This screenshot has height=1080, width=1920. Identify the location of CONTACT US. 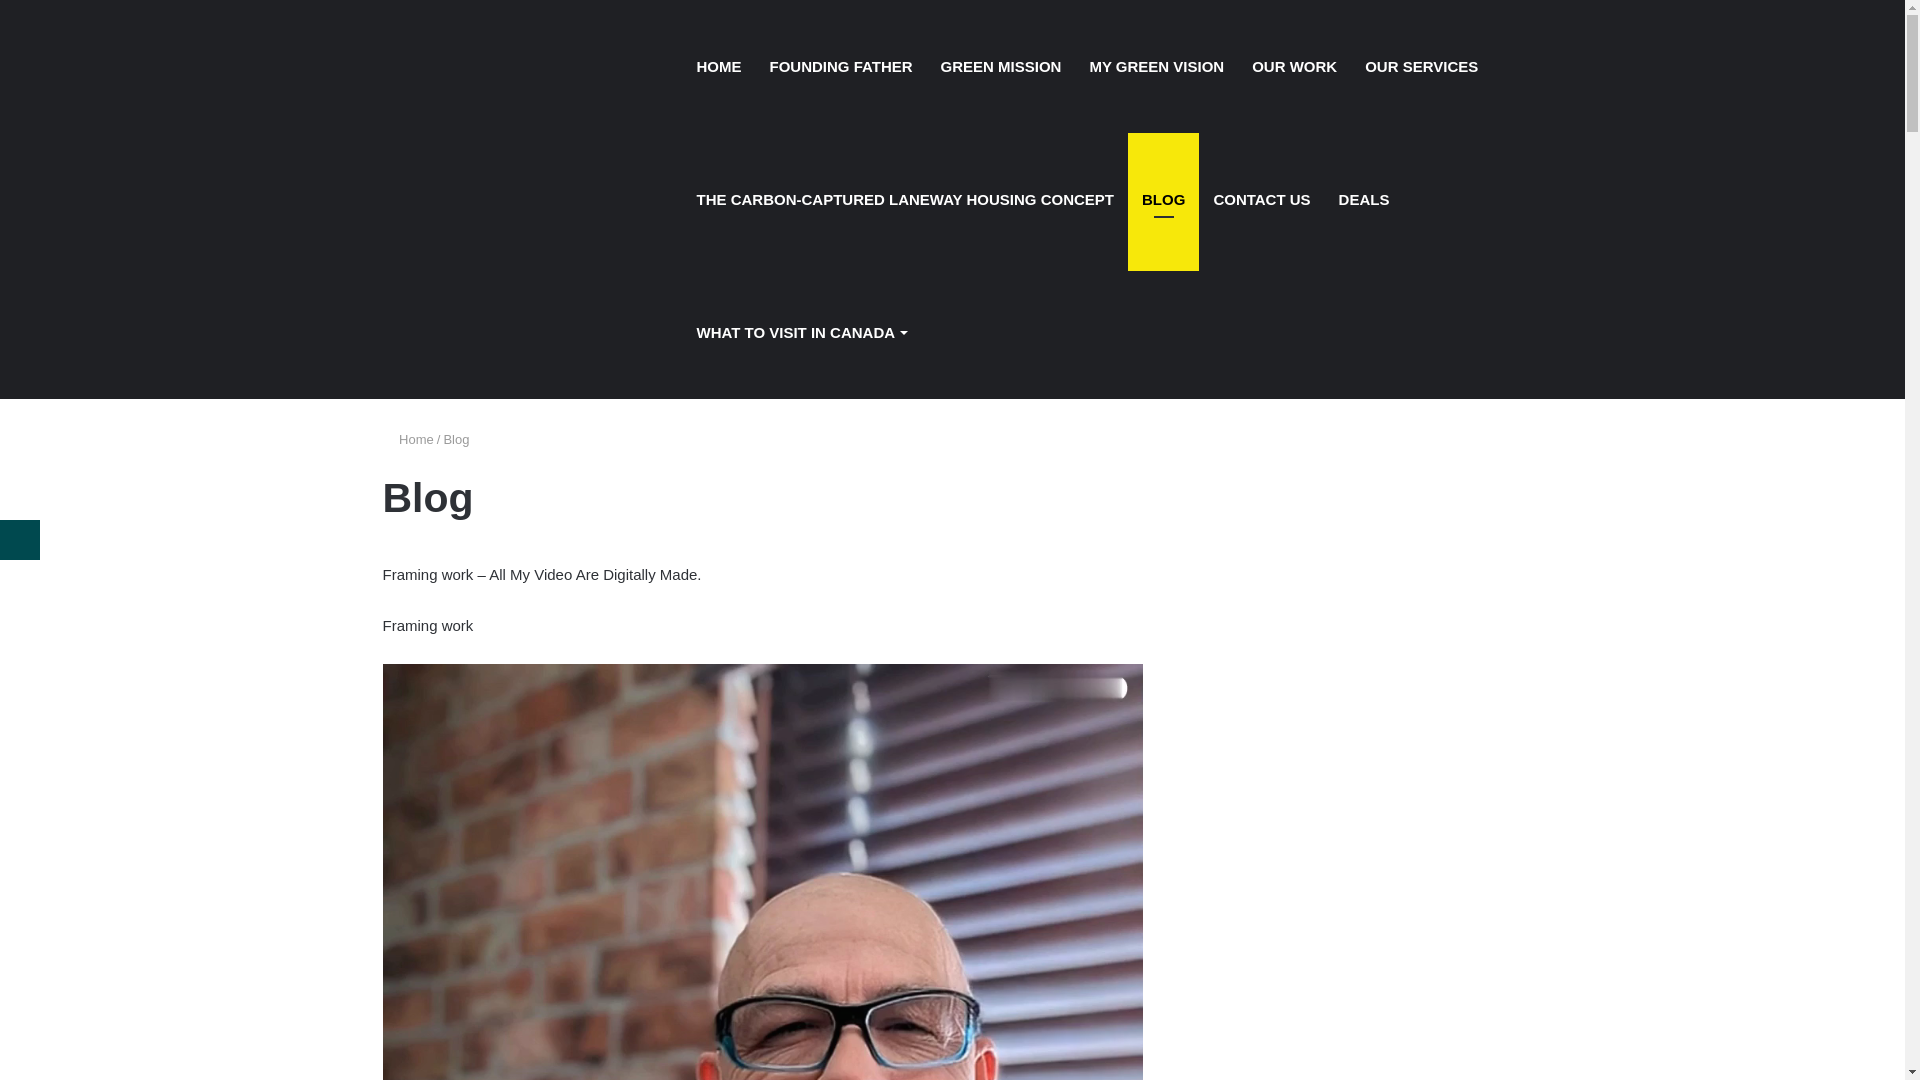
(1262, 200).